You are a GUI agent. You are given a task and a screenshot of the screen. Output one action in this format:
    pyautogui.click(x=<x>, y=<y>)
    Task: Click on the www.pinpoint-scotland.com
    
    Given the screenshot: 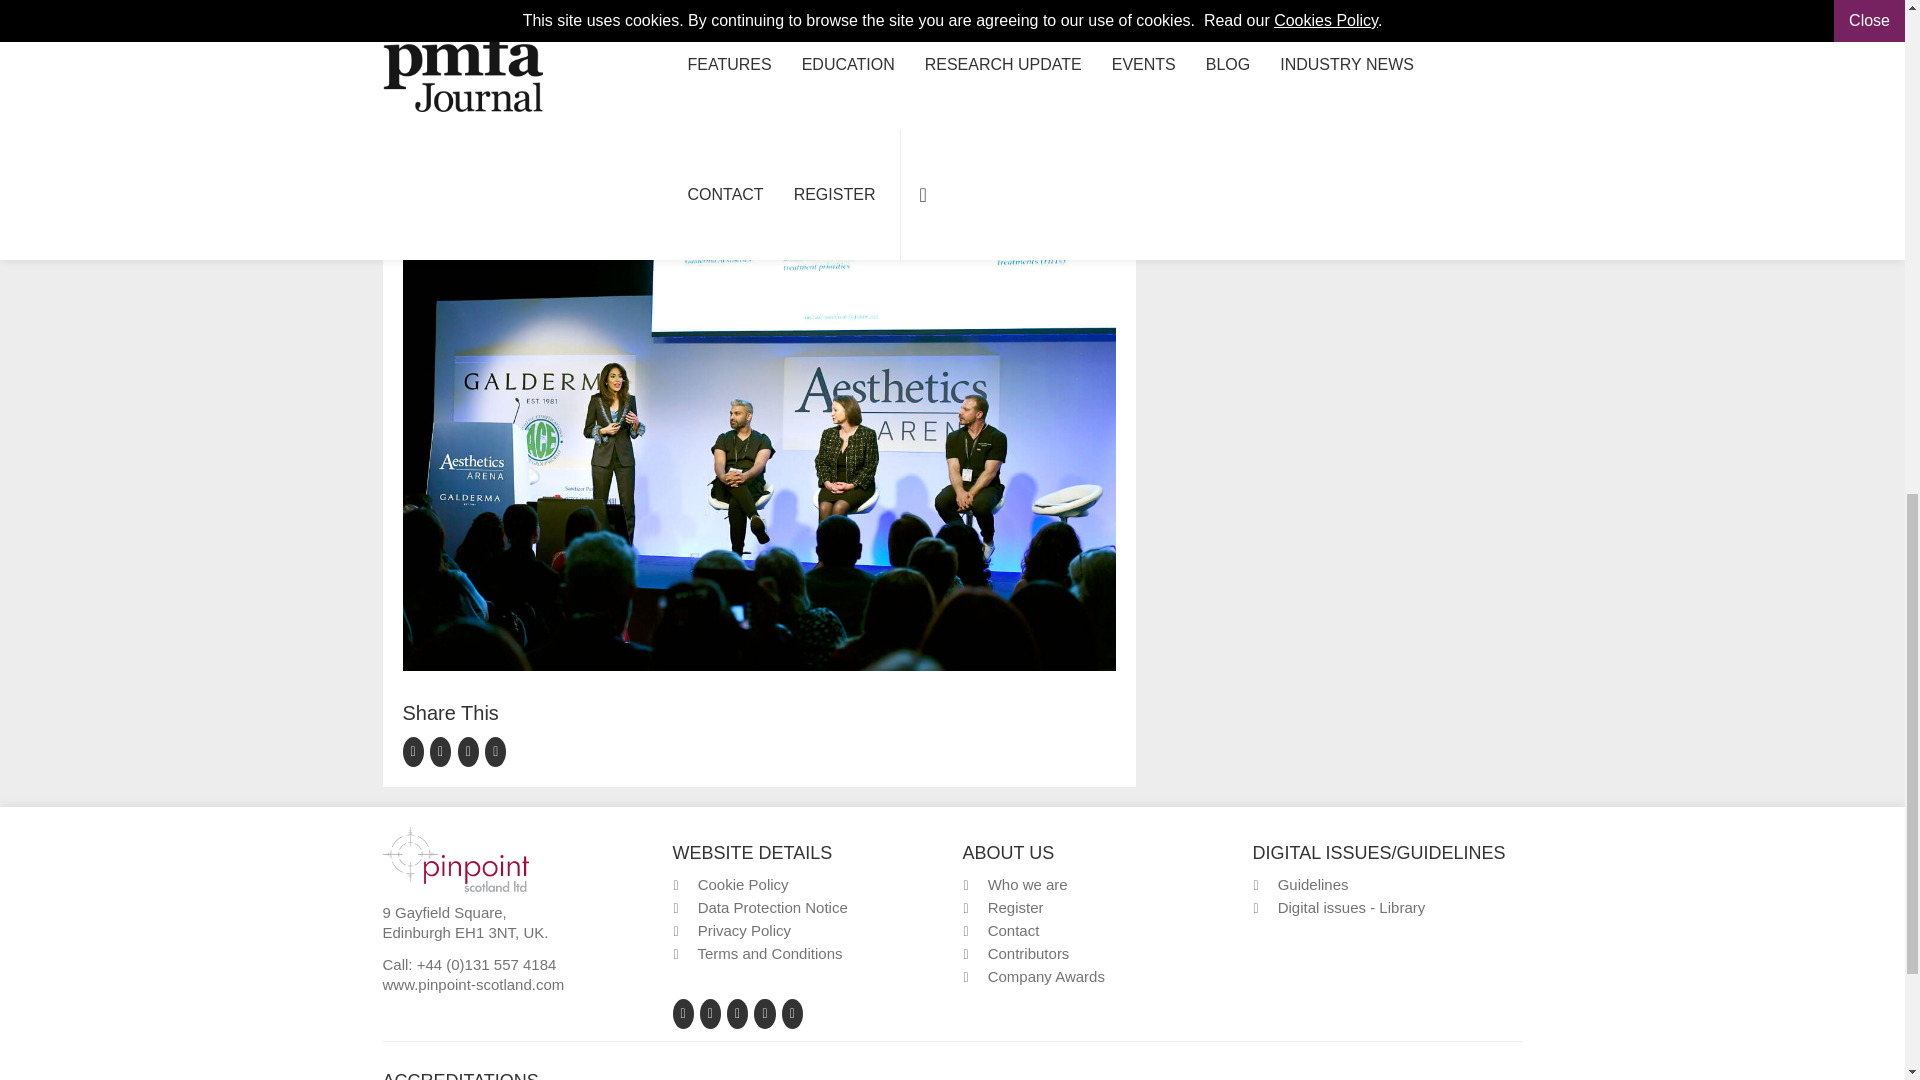 What is the action you would take?
    pyautogui.click(x=473, y=984)
    